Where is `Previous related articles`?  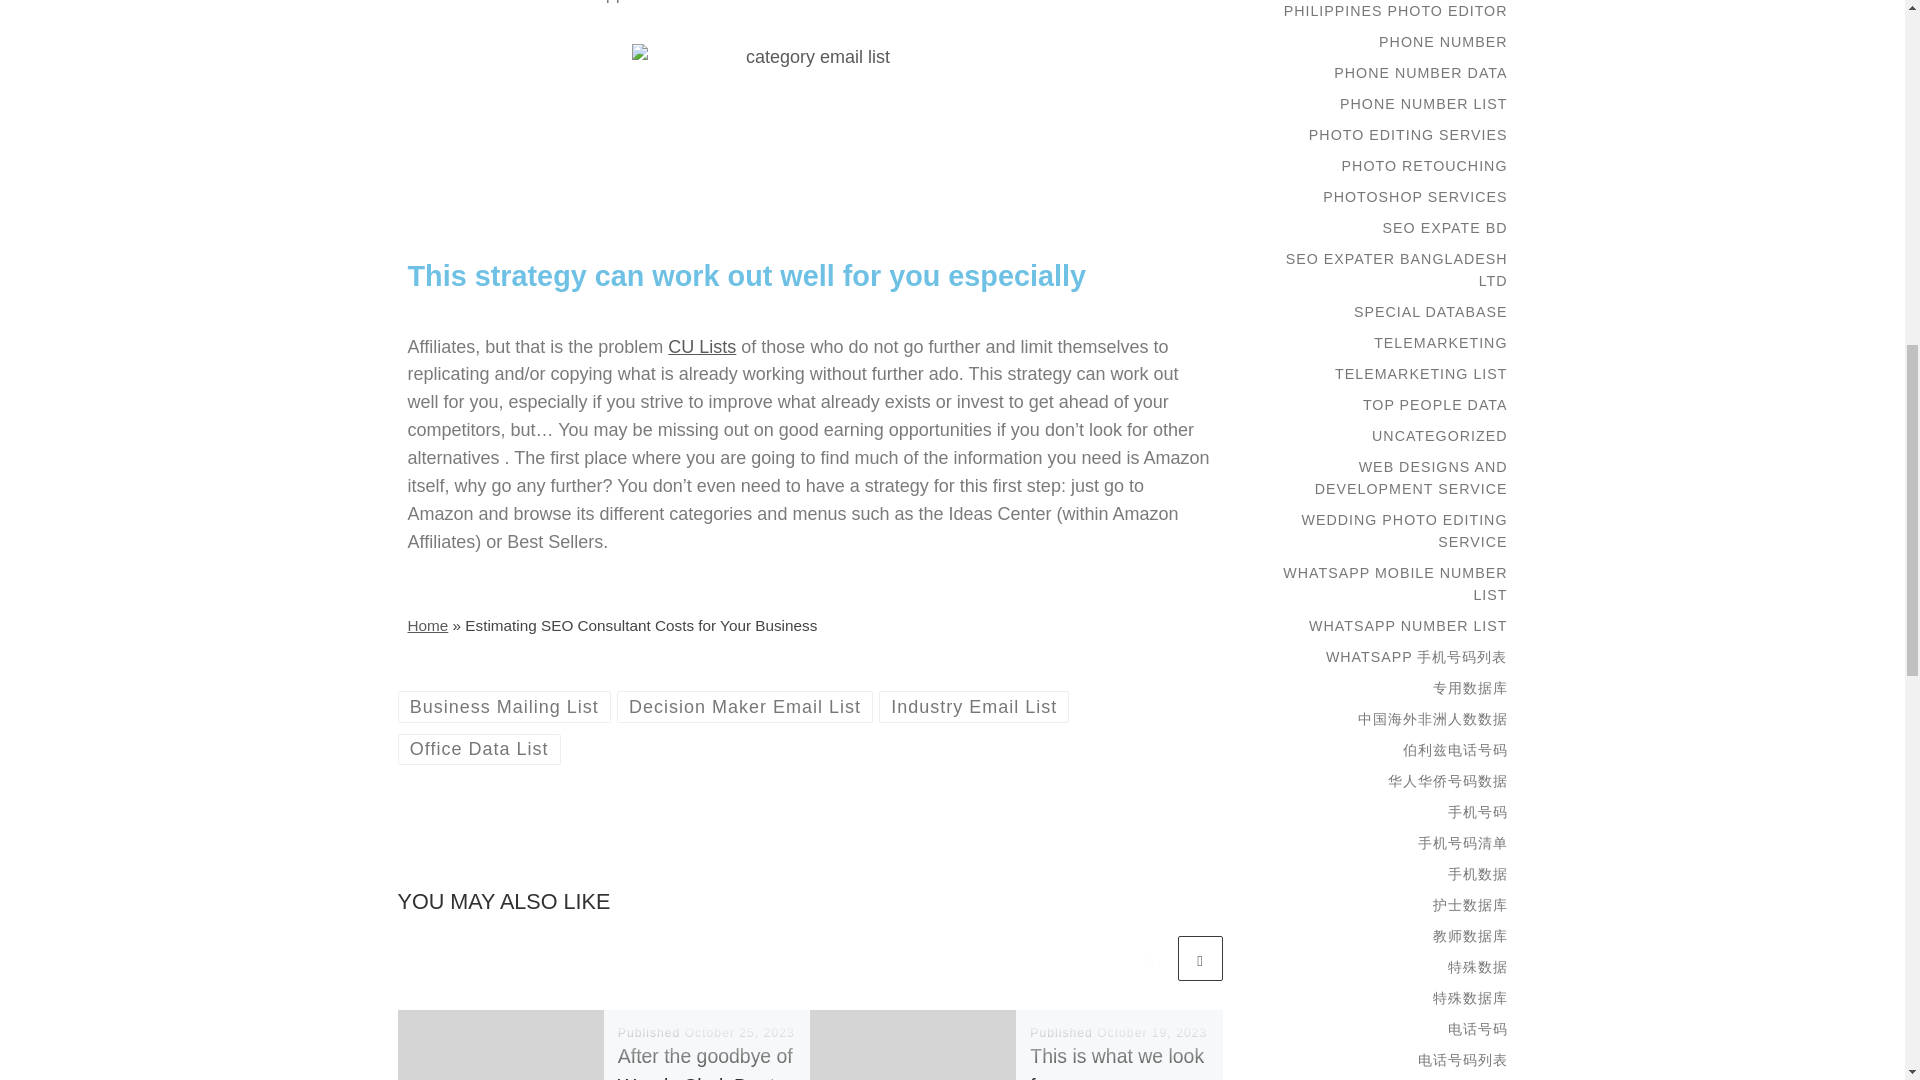
Previous related articles is located at coordinates (1150, 958).